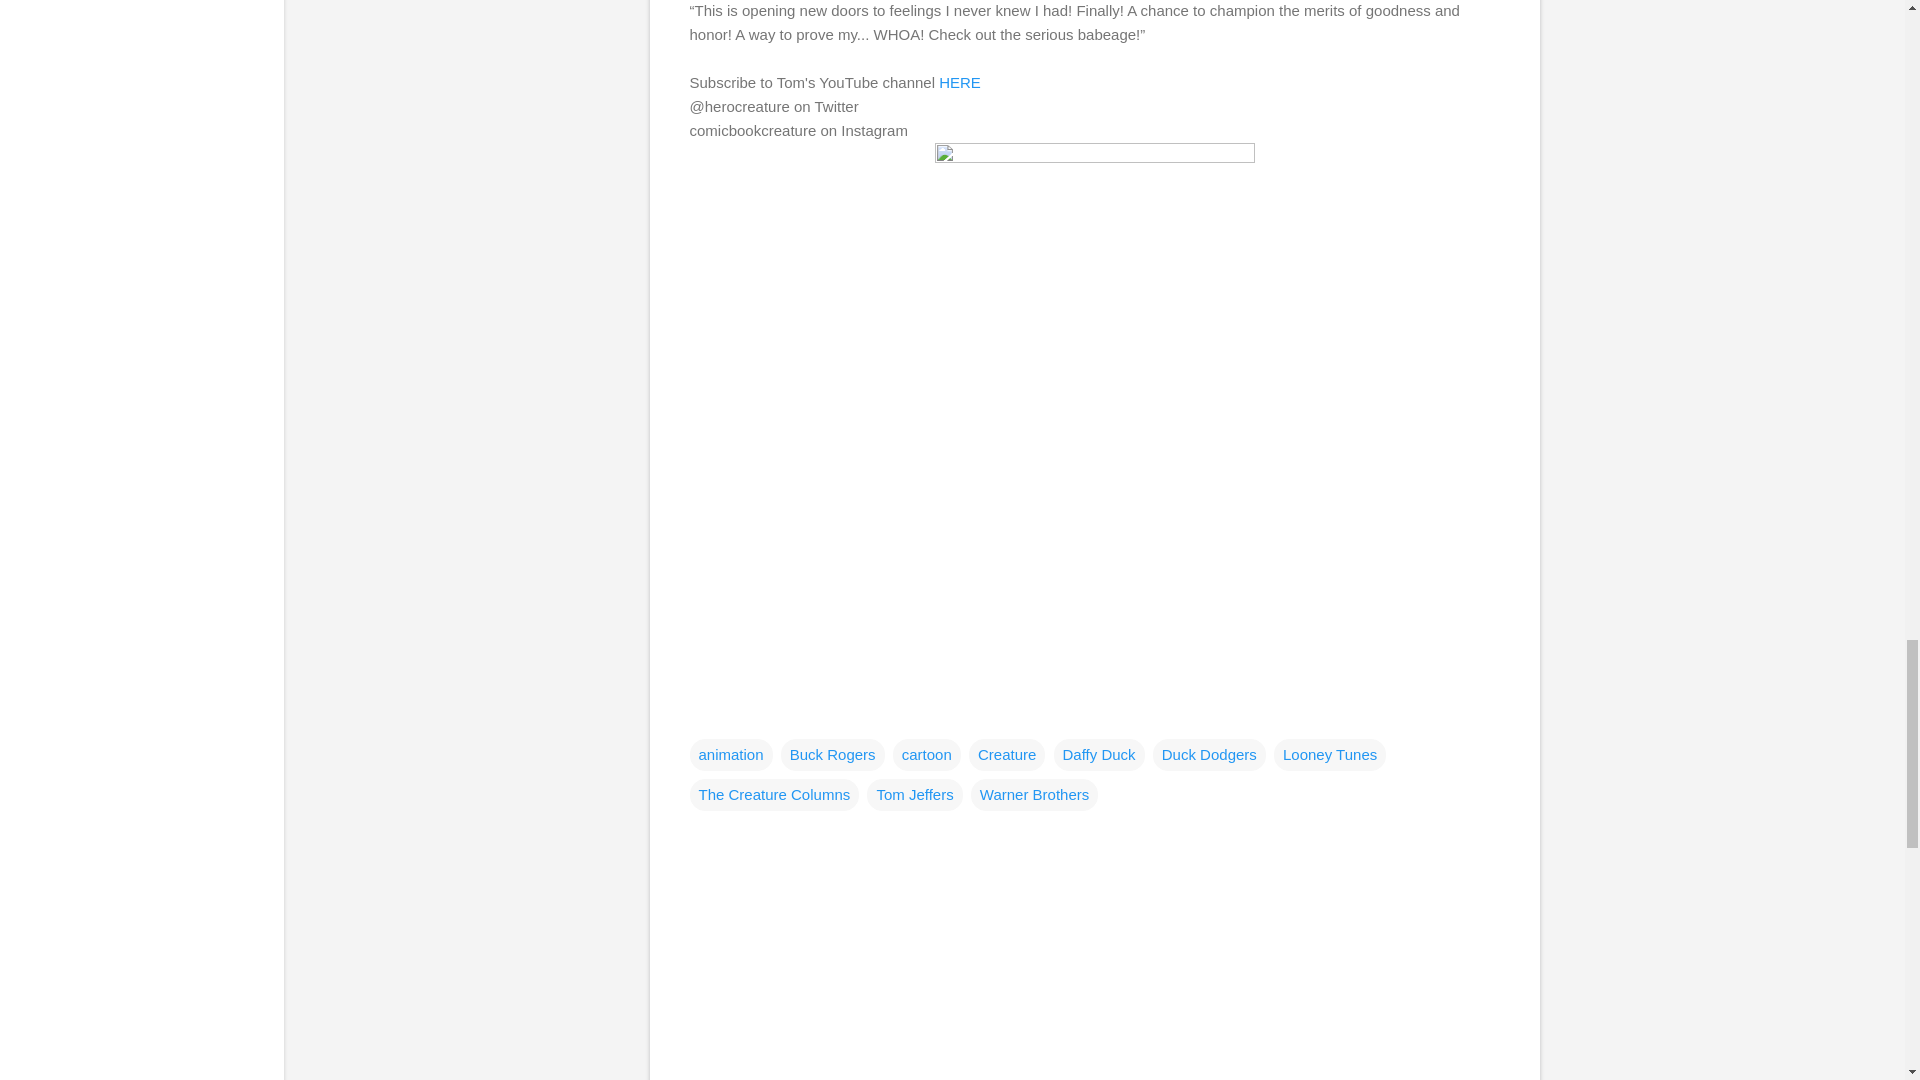  Describe the element at coordinates (914, 794) in the screenshot. I see `Tom Jeffers` at that location.